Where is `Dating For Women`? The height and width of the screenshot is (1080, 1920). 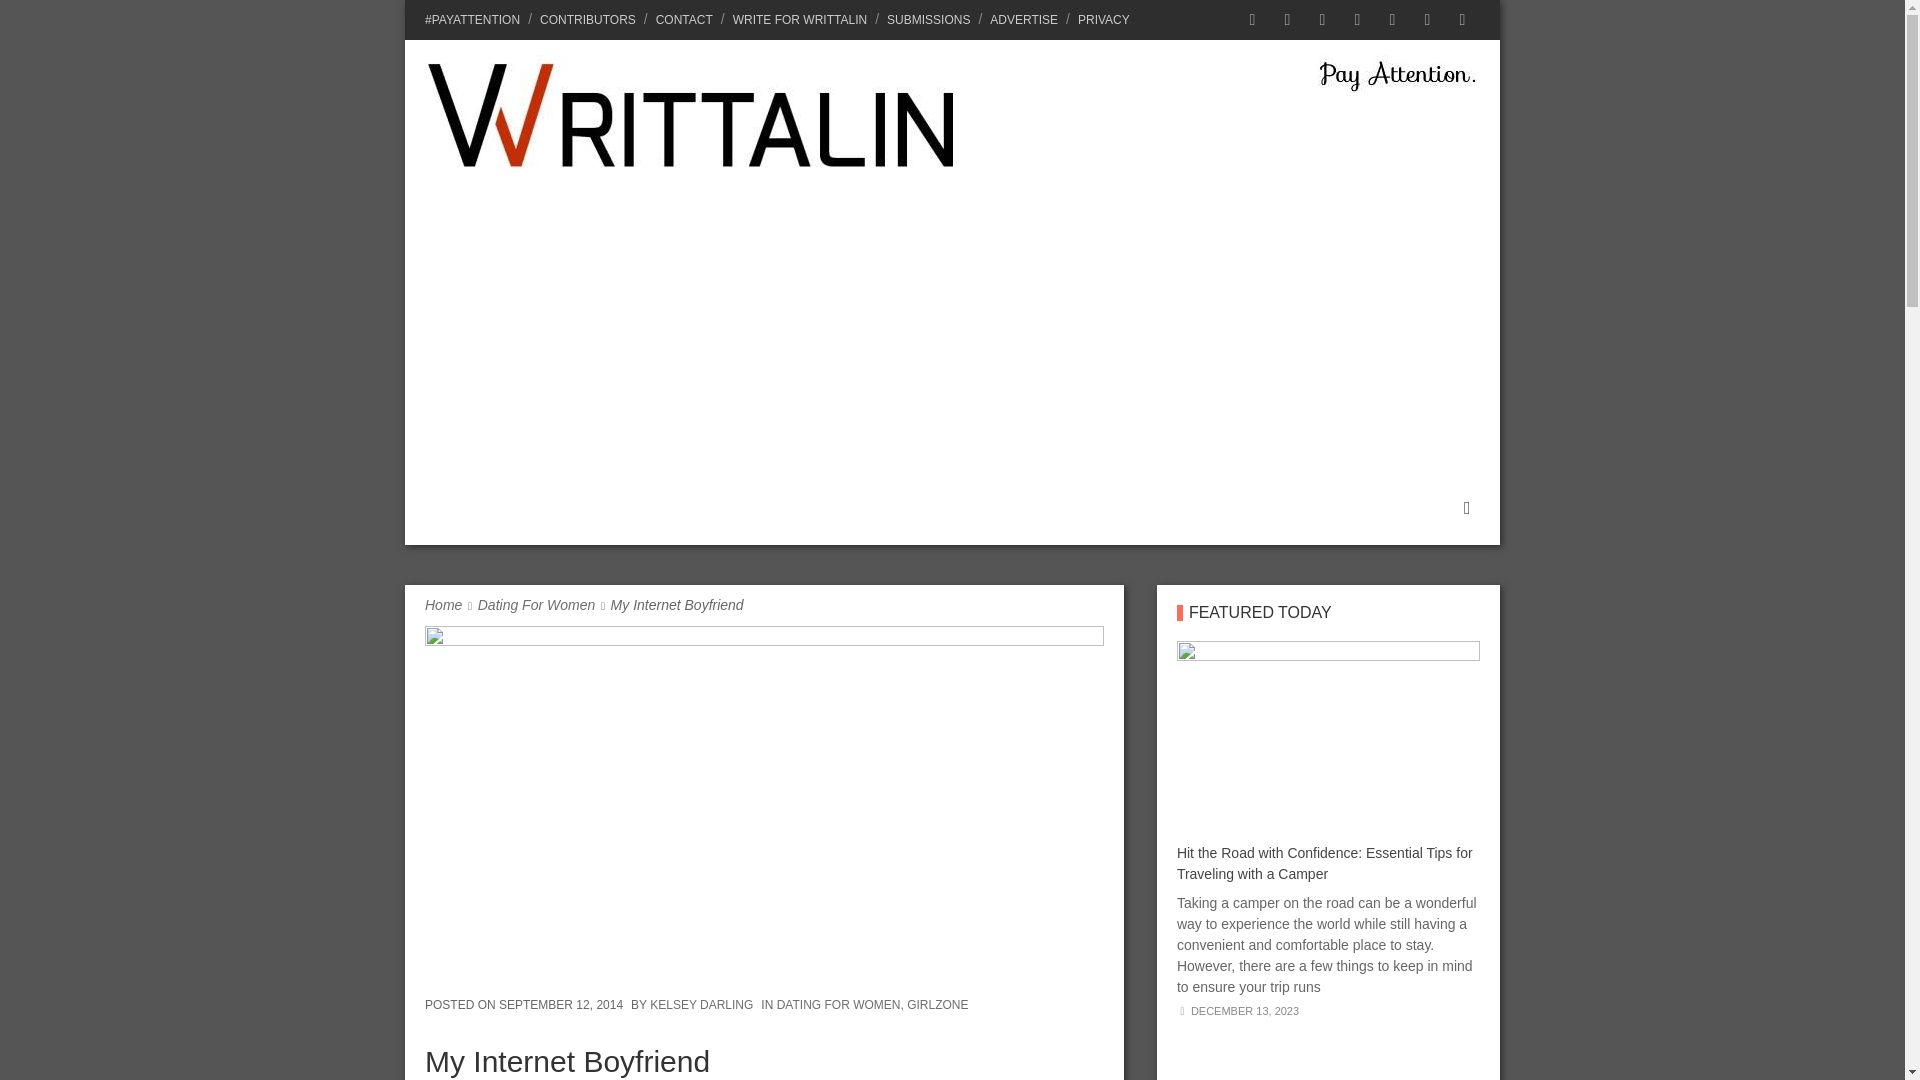
Dating For Women is located at coordinates (536, 605).